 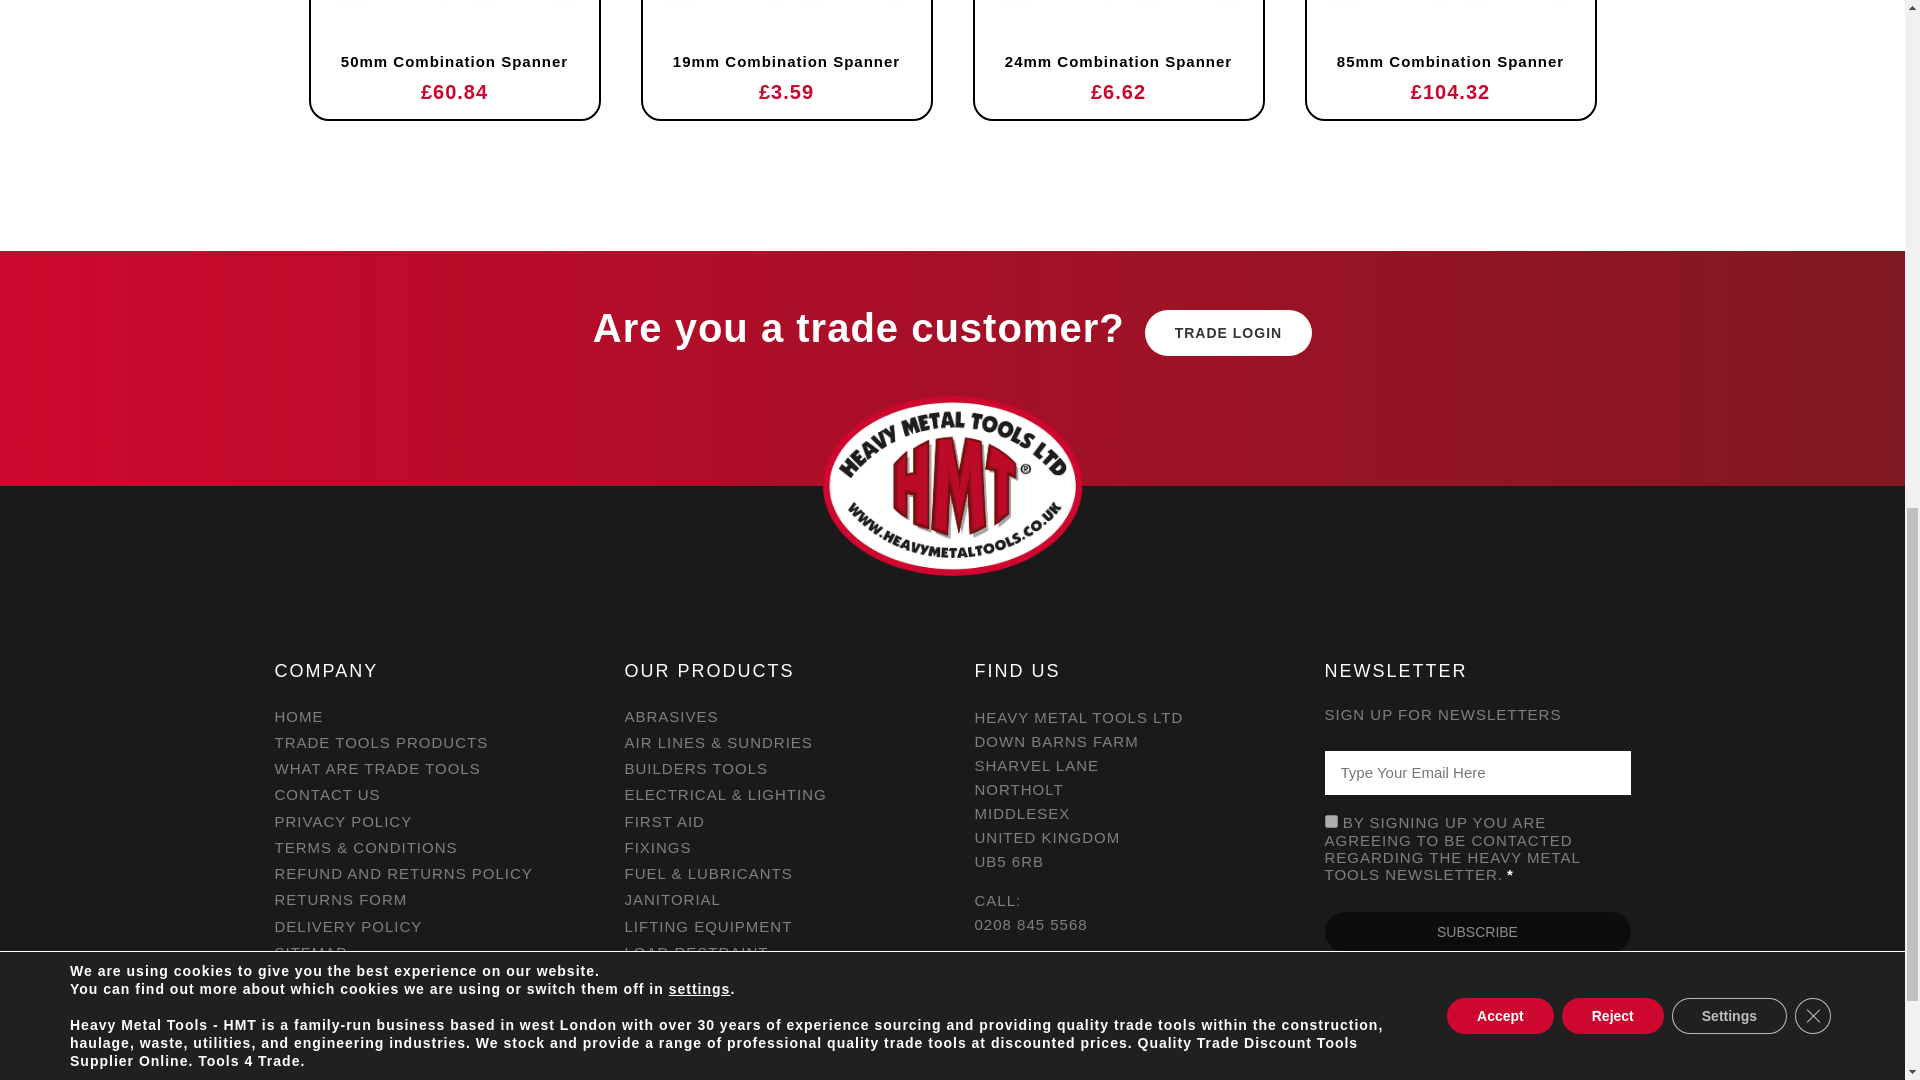 I want to click on REFUND AND RETURNS POLICY, so click(x=426, y=873).